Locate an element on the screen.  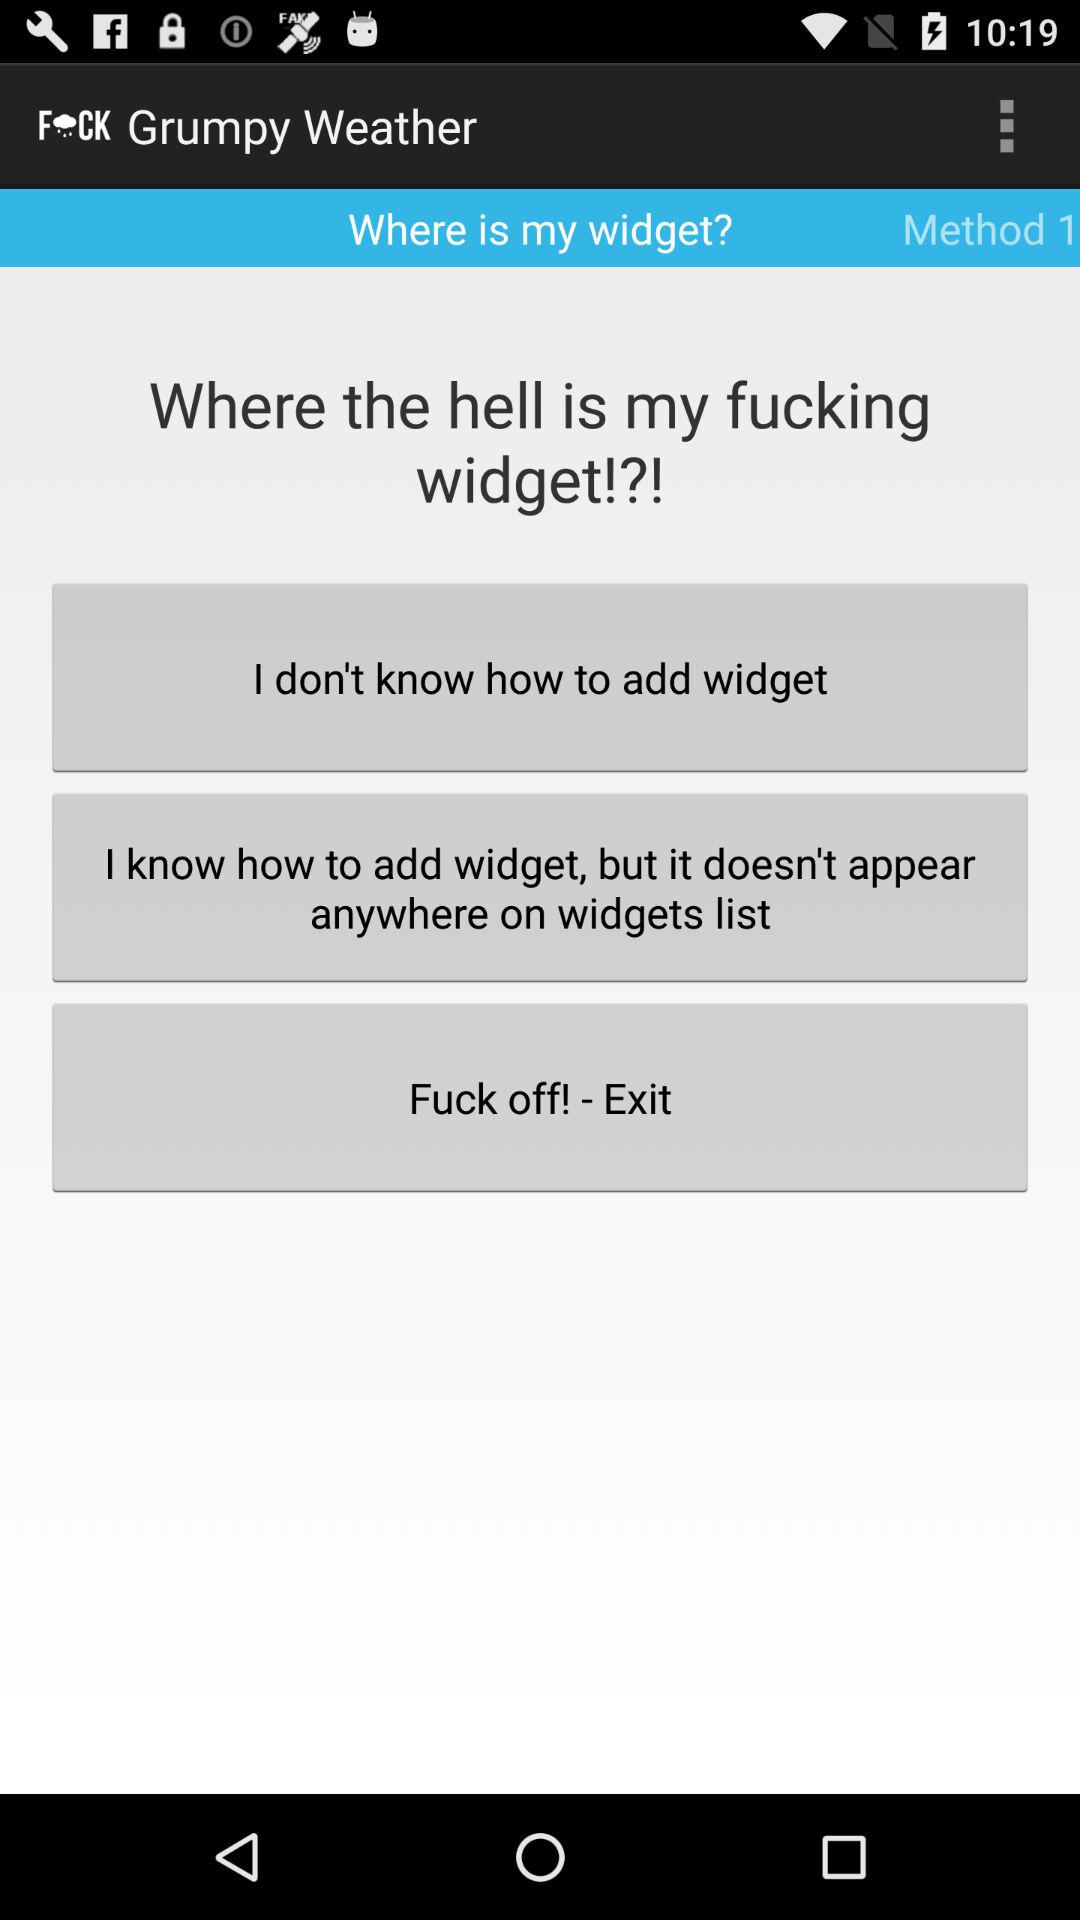
press the fuck off! - exit is located at coordinates (540, 1097).